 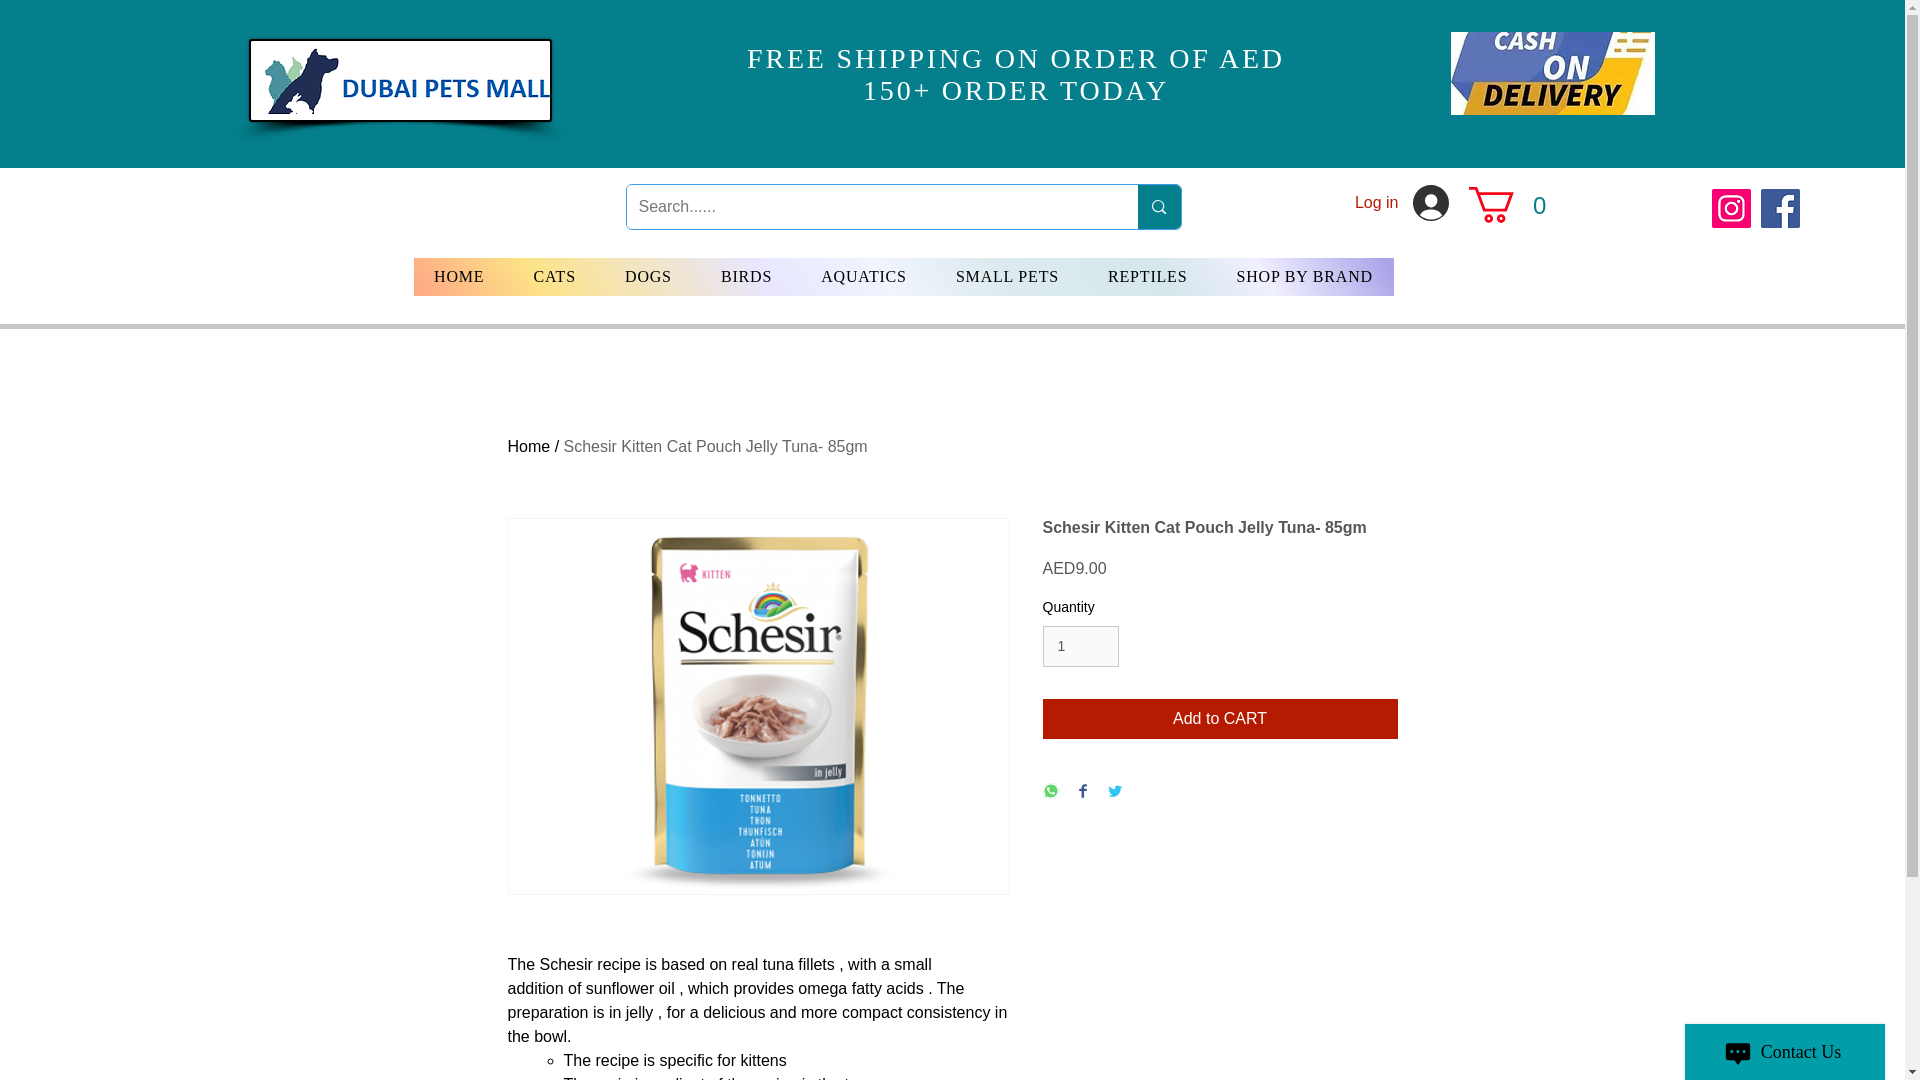 I want to click on ORDER TODAY, so click(x=1056, y=90).